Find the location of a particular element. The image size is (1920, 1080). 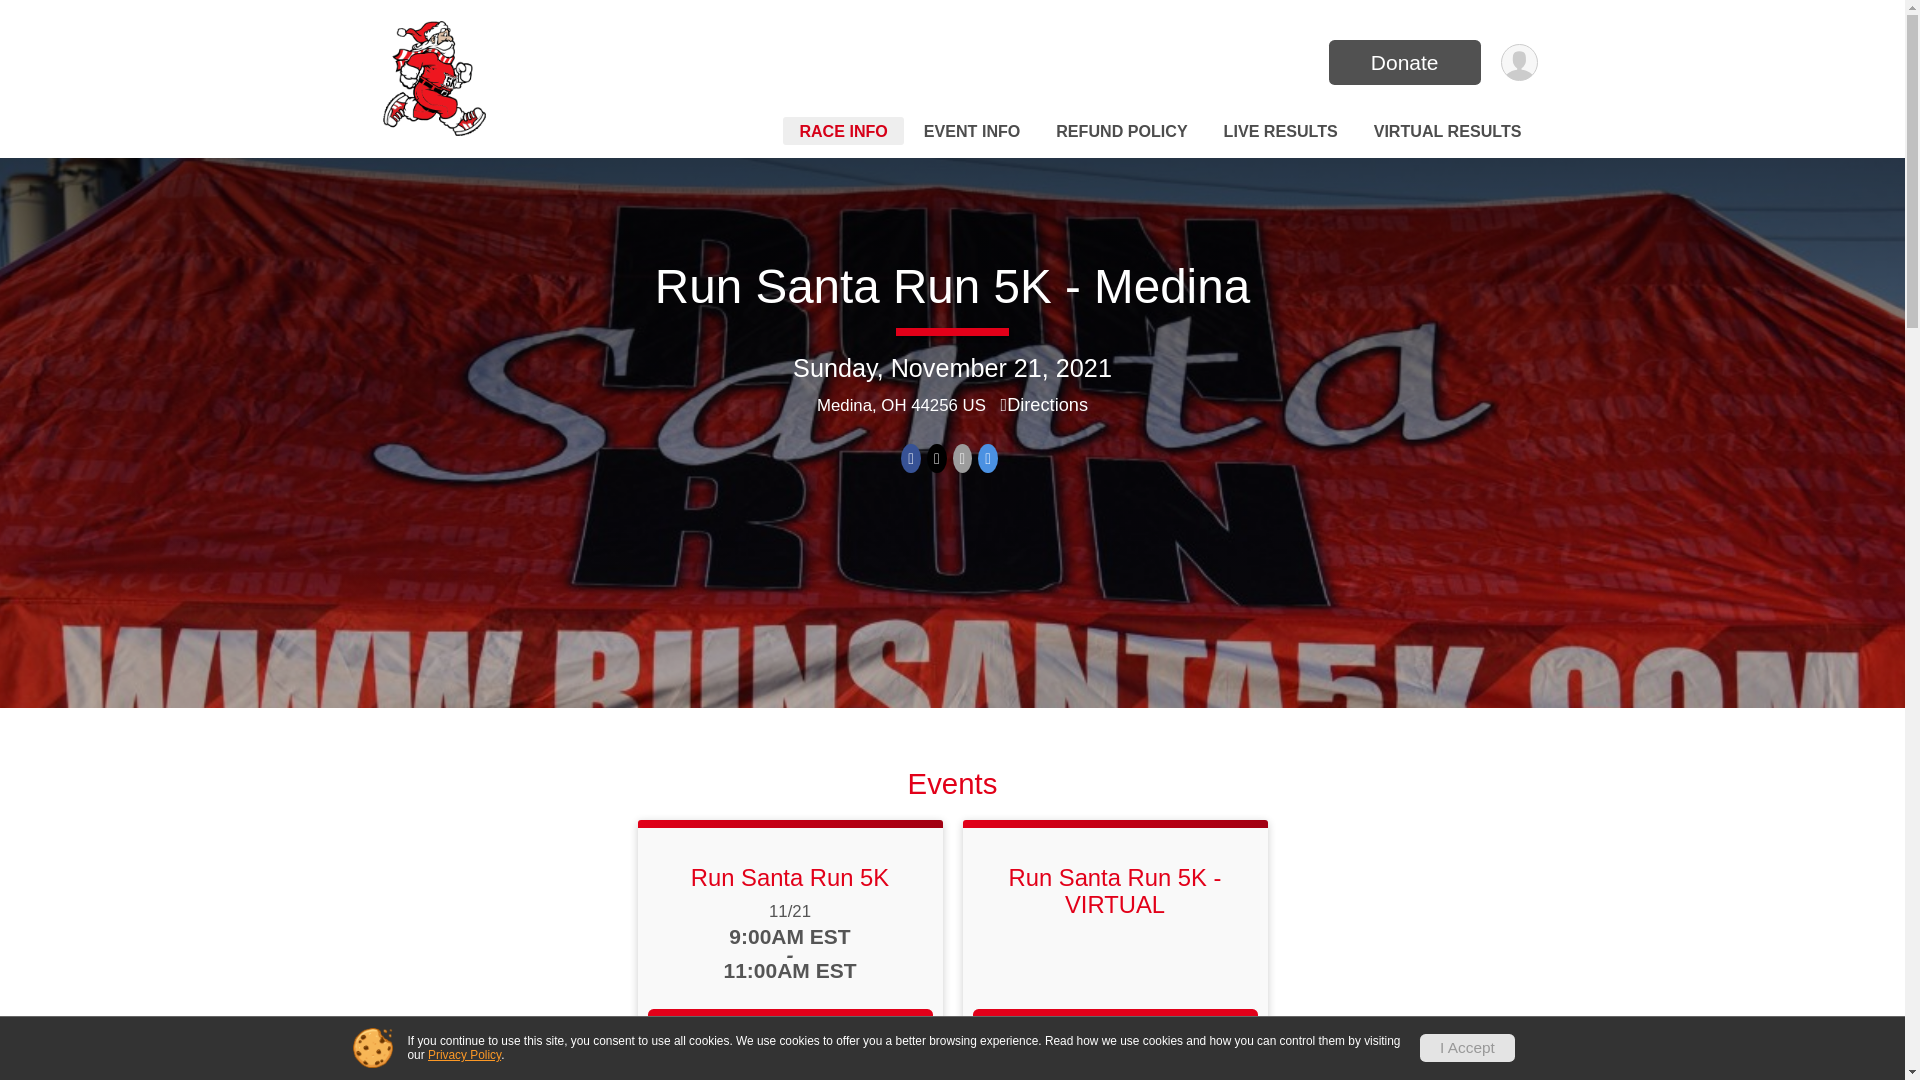

Run Santa Run 5K - Medina is located at coordinates (952, 286).